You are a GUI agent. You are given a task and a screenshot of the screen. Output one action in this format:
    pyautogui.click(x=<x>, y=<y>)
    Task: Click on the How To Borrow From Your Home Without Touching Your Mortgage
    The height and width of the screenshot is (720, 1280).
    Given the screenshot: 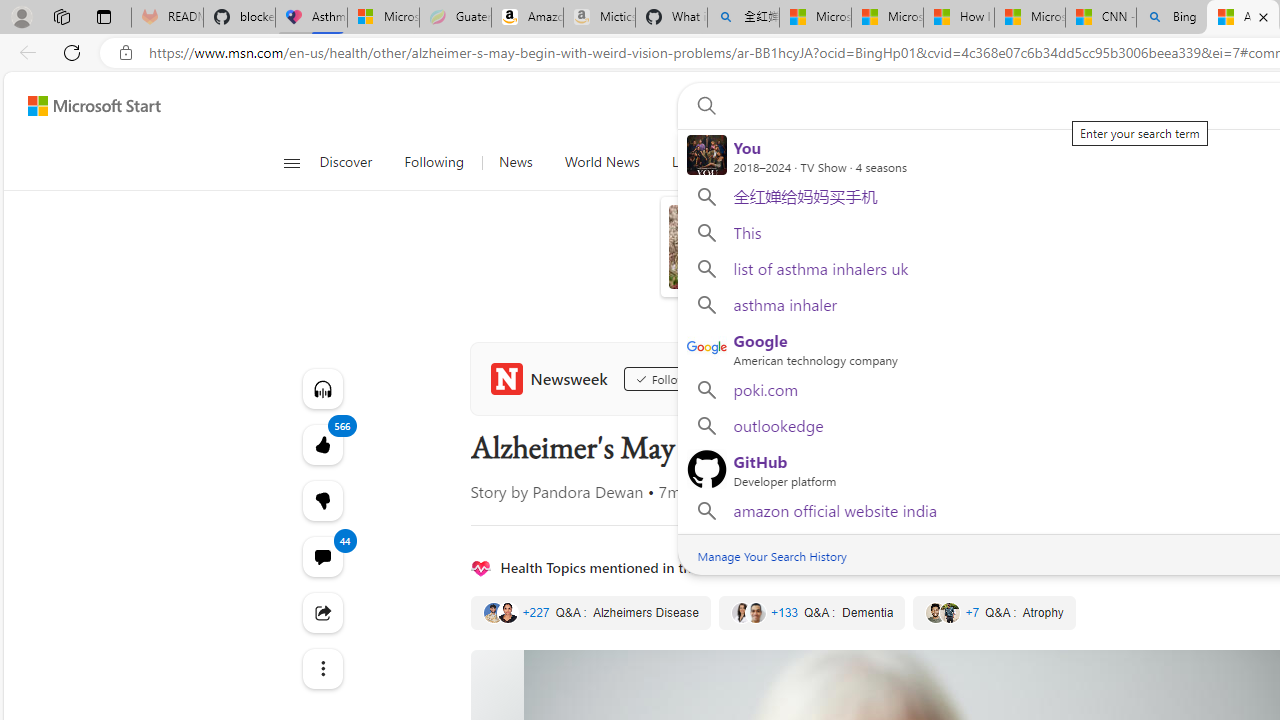 What is the action you would take?
    pyautogui.click(x=962, y=234)
    